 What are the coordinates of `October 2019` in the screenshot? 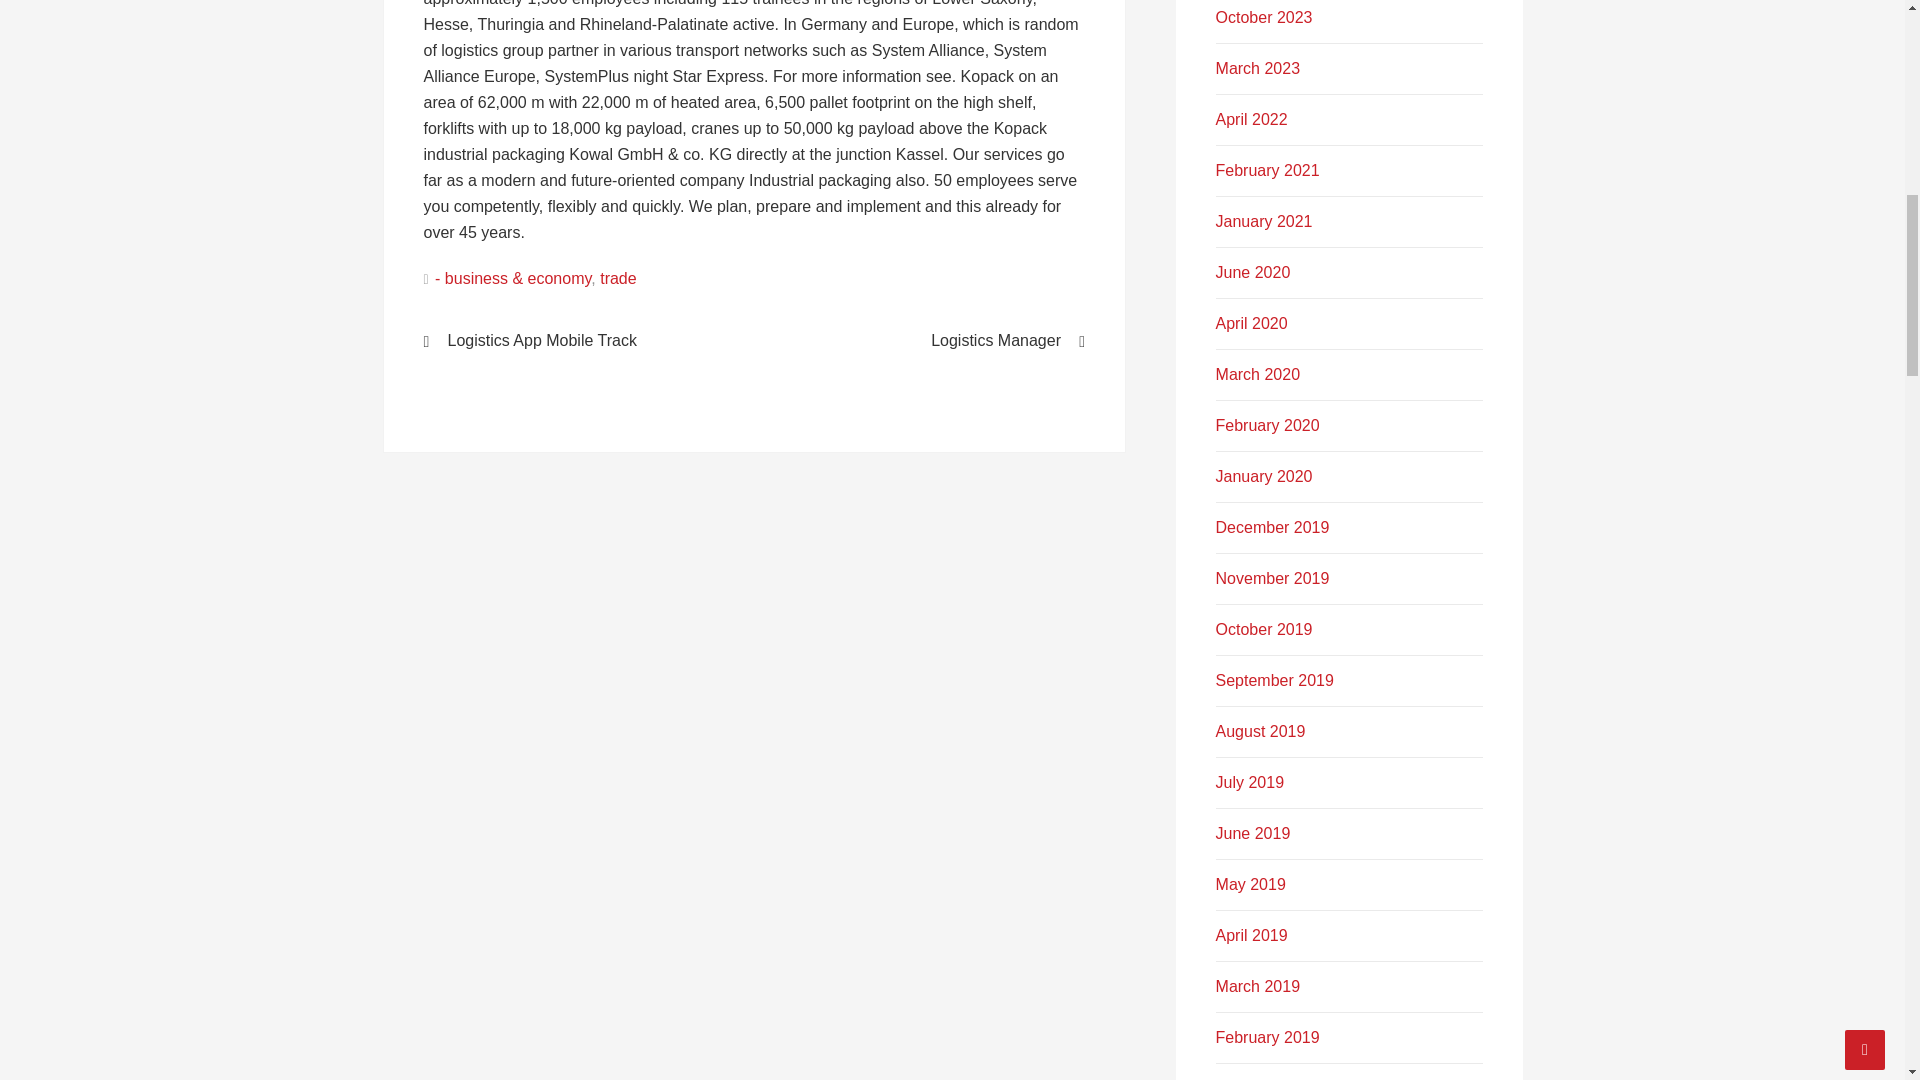 It's located at (1264, 630).